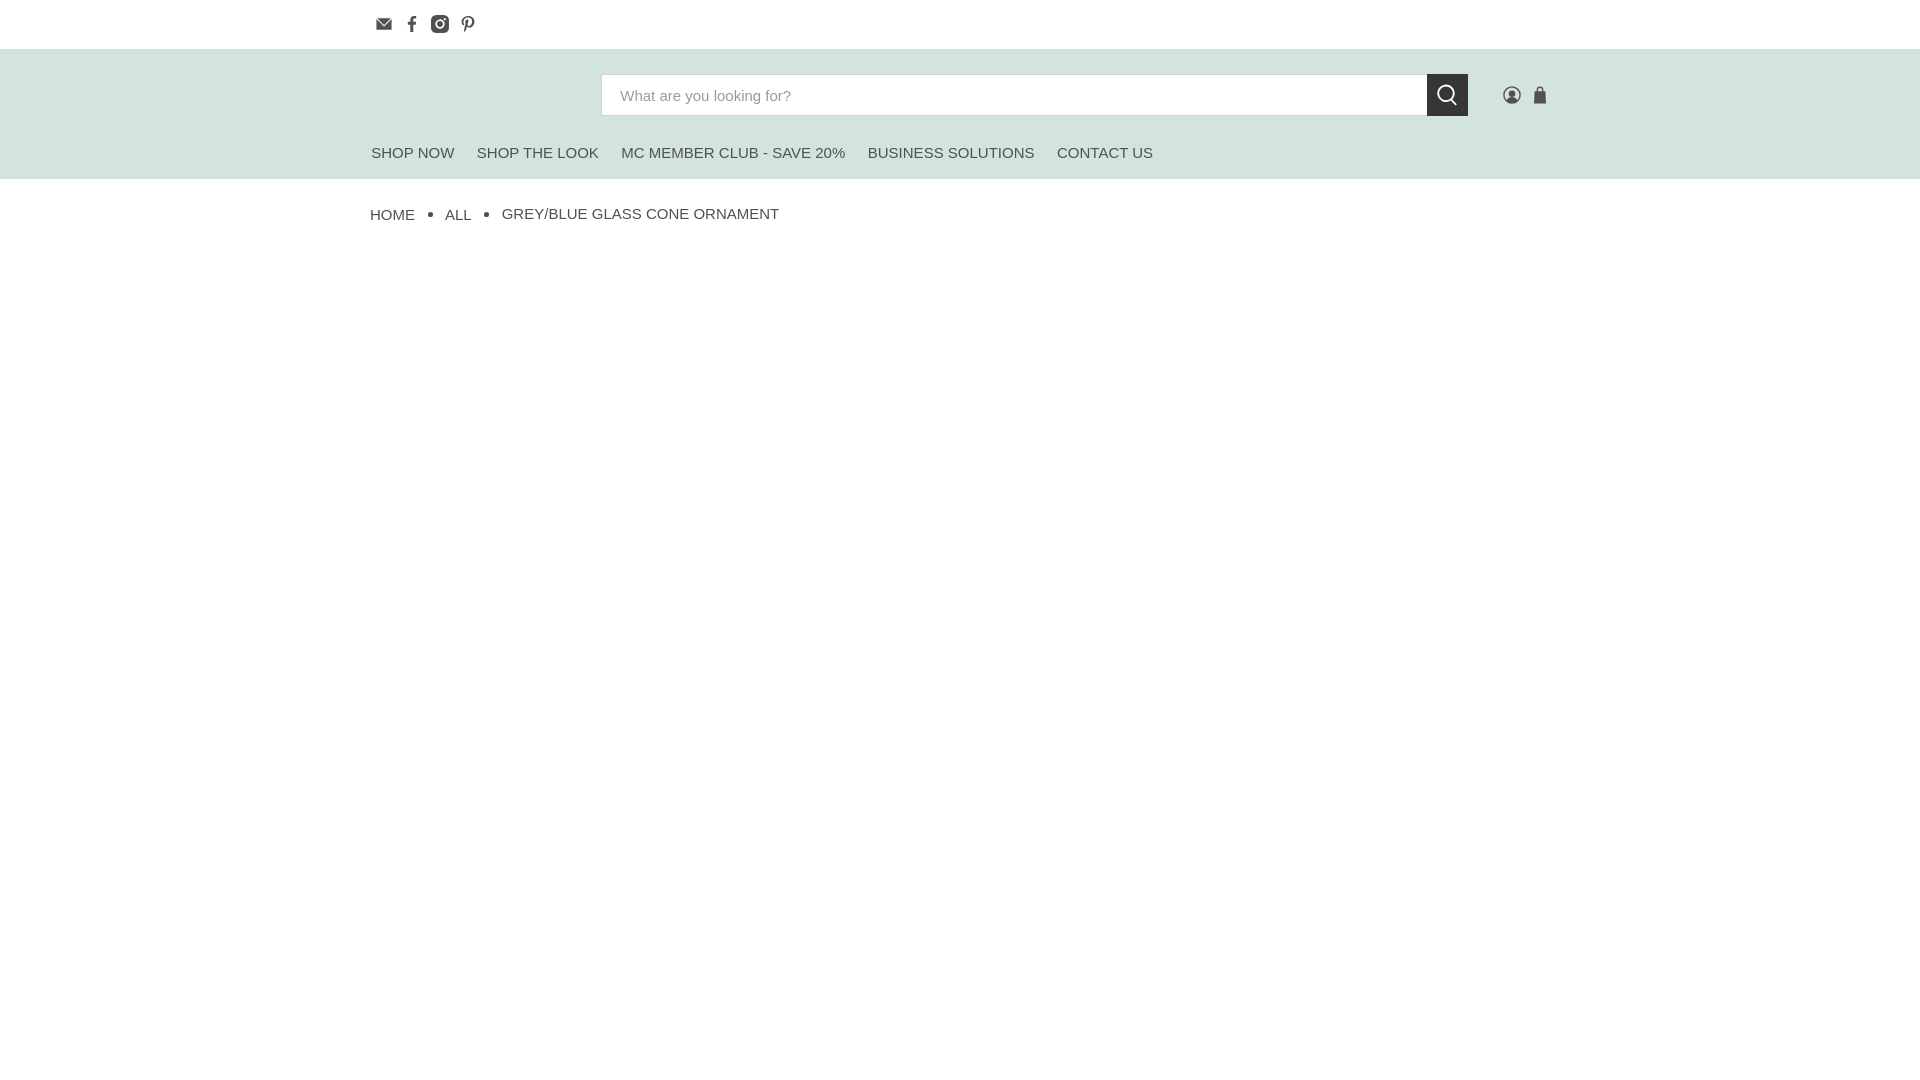 This screenshot has height=1080, width=1920. What do you see at coordinates (538, 154) in the screenshot?
I see `SHOP THE LOOK` at bounding box center [538, 154].